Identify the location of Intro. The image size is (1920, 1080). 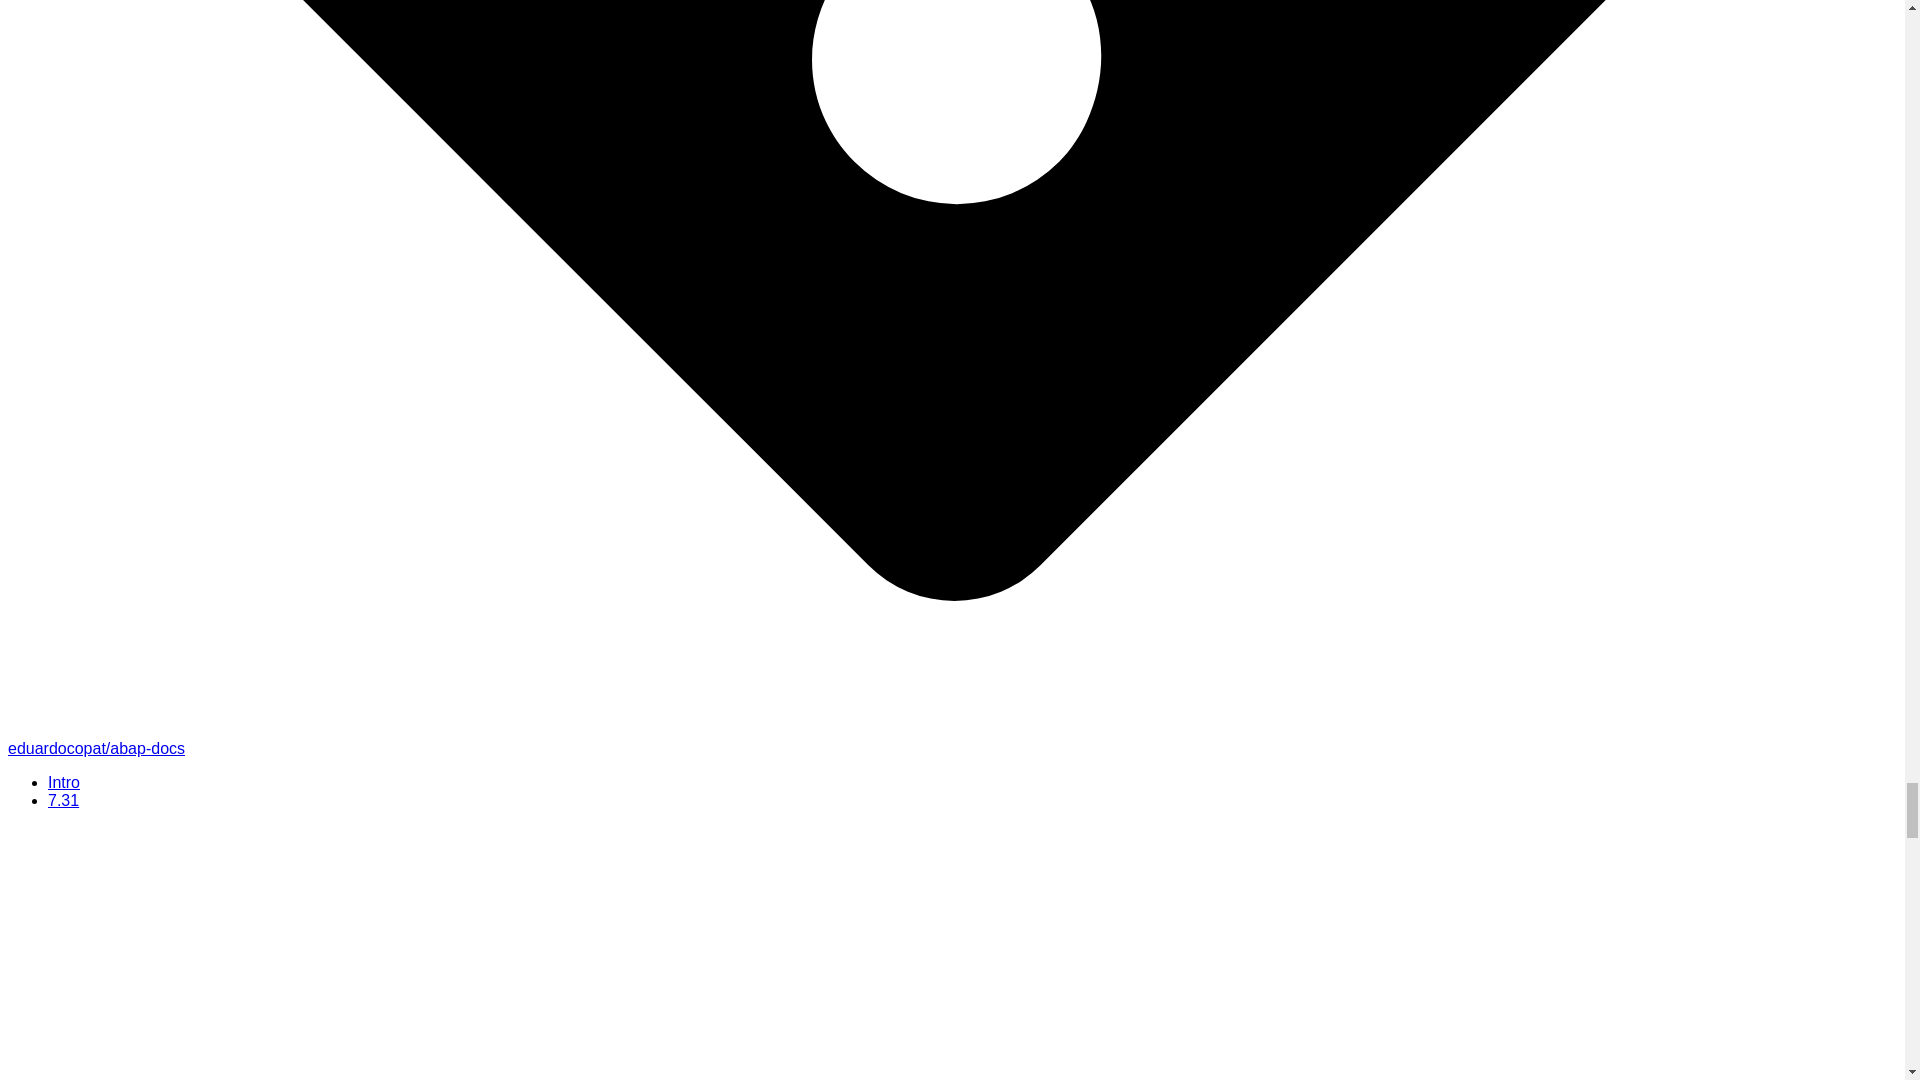
(64, 782).